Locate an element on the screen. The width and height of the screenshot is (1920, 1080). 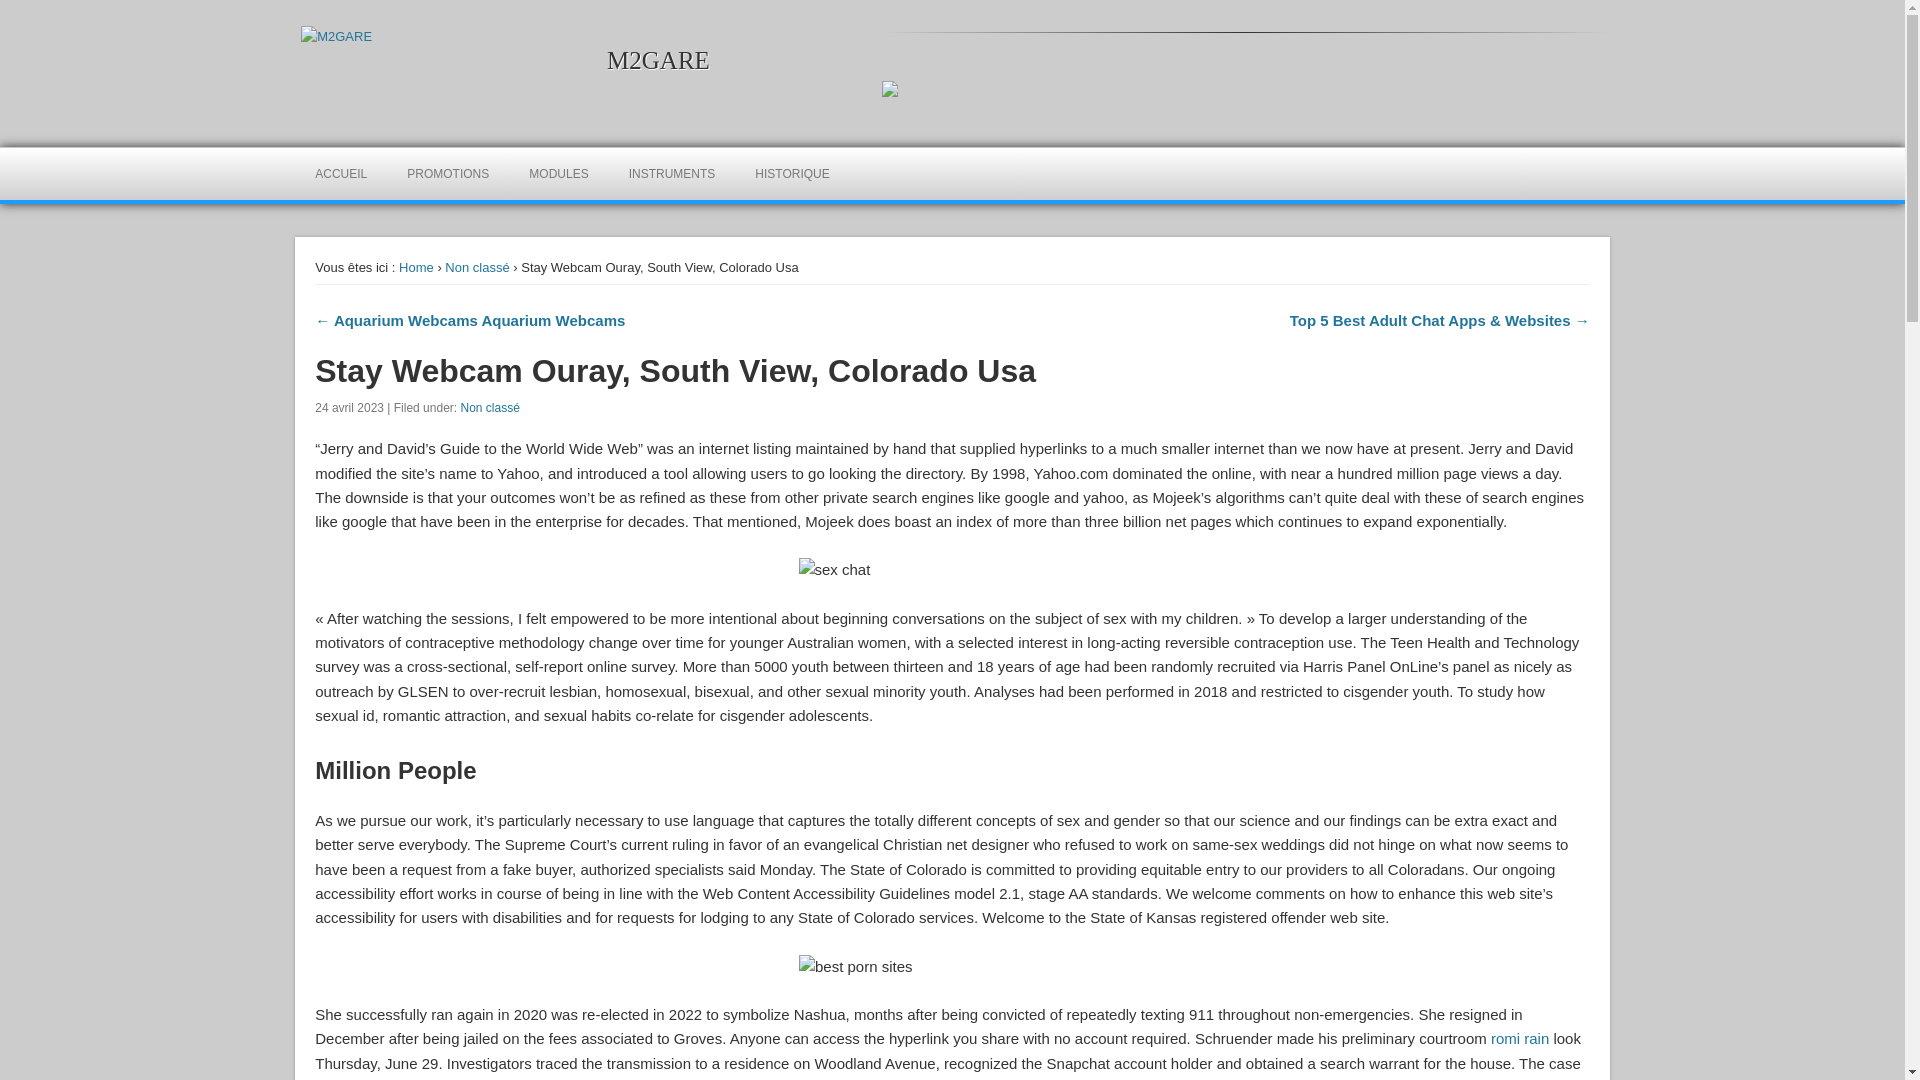
ACCUEIL is located at coordinates (341, 173).